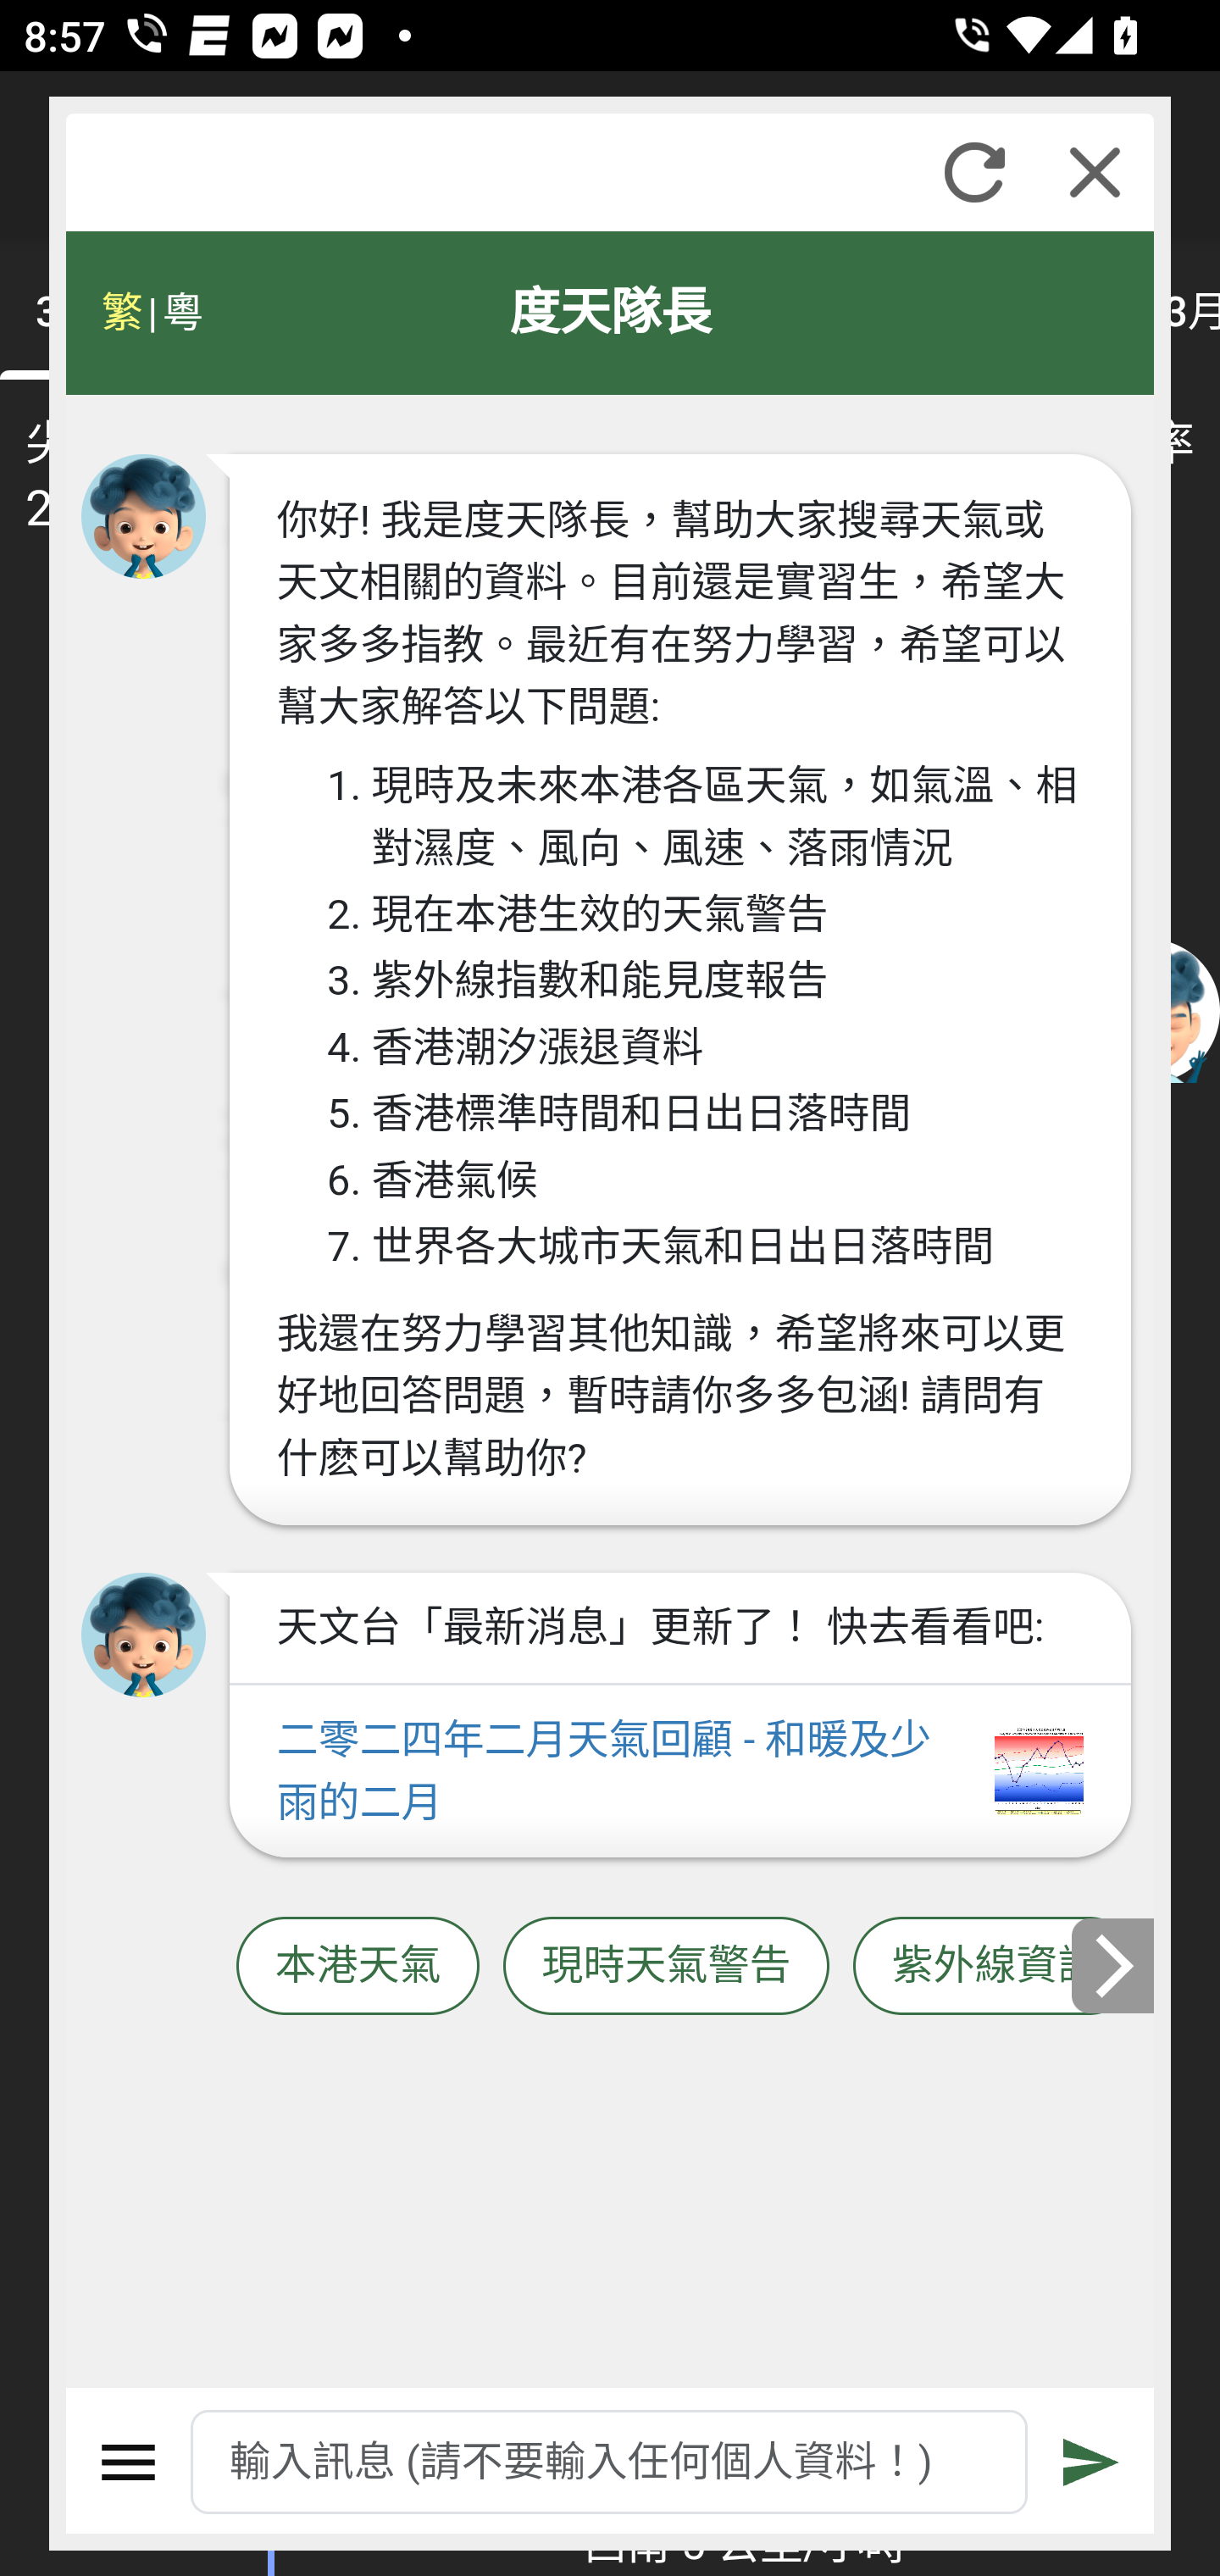  Describe the element at coordinates (995, 1966) in the screenshot. I see `紫外線資訊` at that location.